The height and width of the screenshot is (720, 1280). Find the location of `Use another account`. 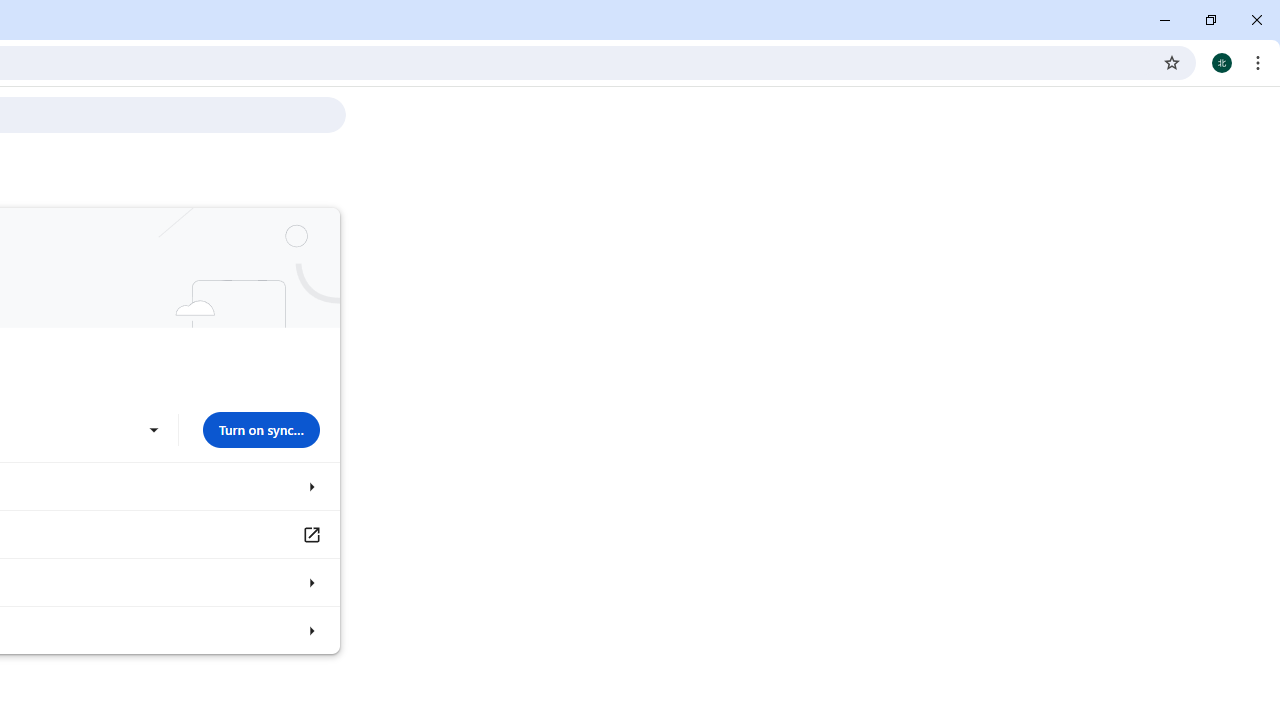

Use another account is located at coordinates (153, 430).